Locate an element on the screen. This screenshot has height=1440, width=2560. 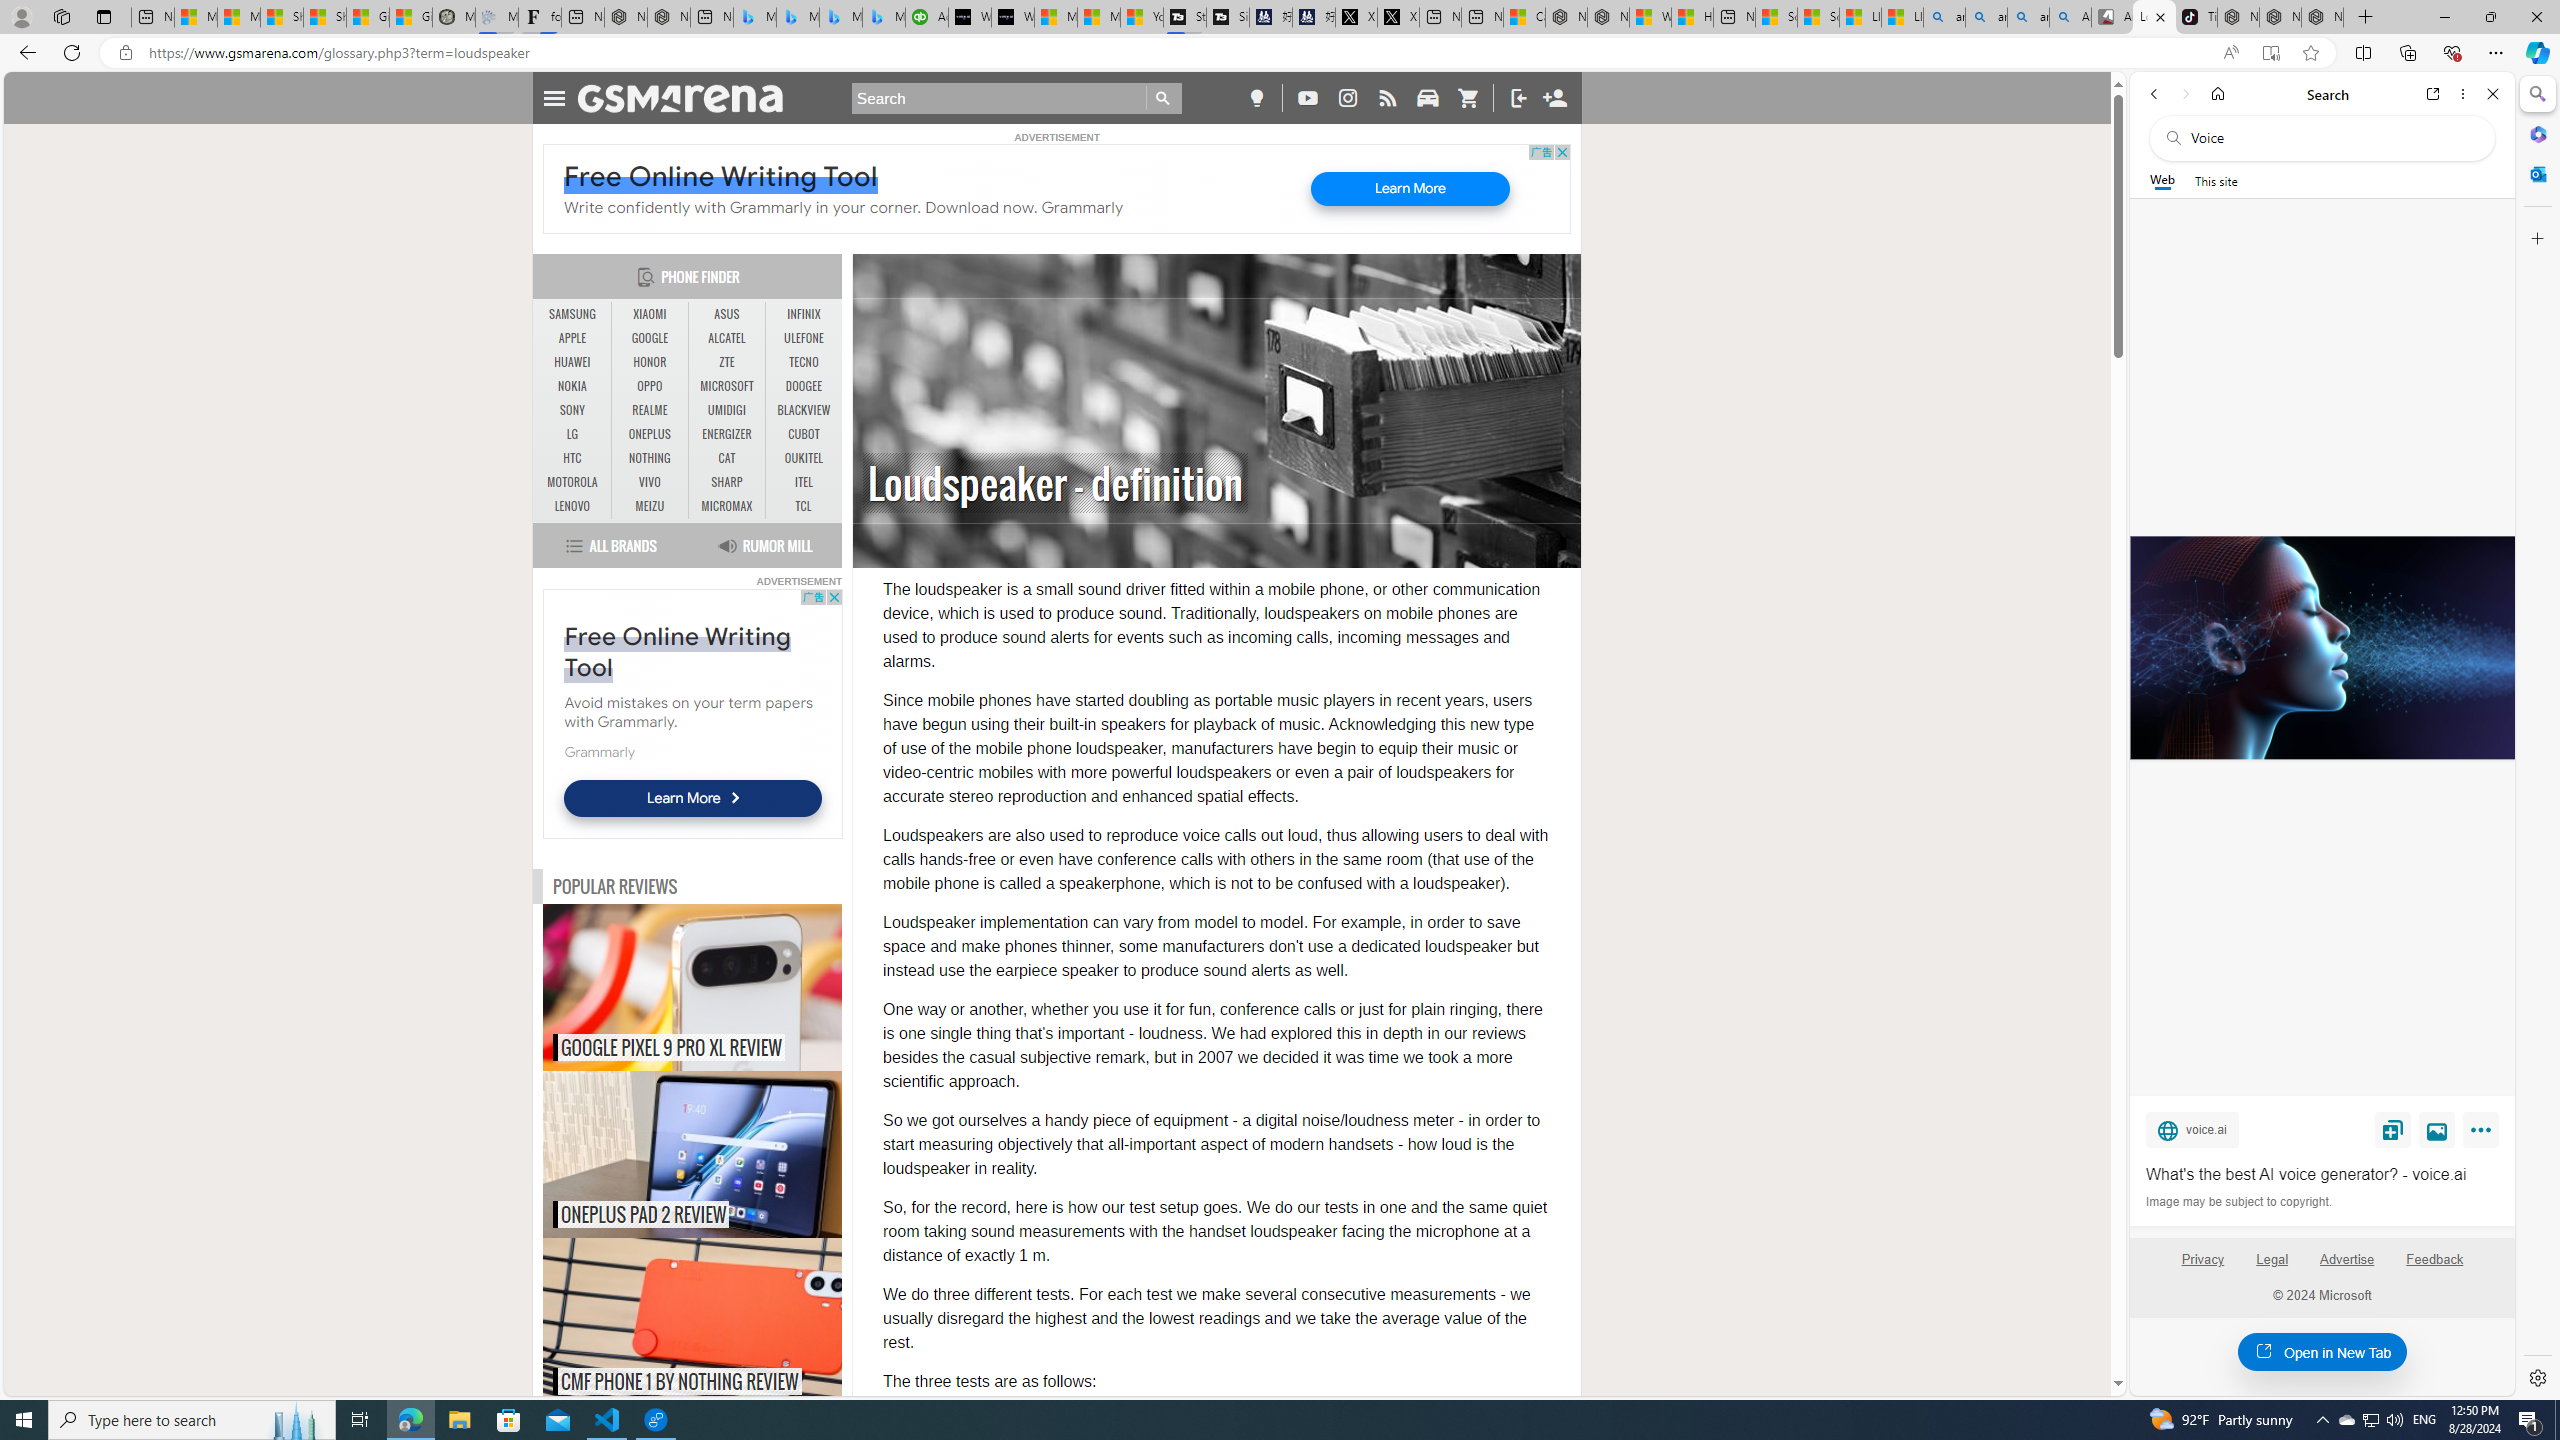
Loudspeaker - definition - GSMArena.com is located at coordinates (2154, 17).